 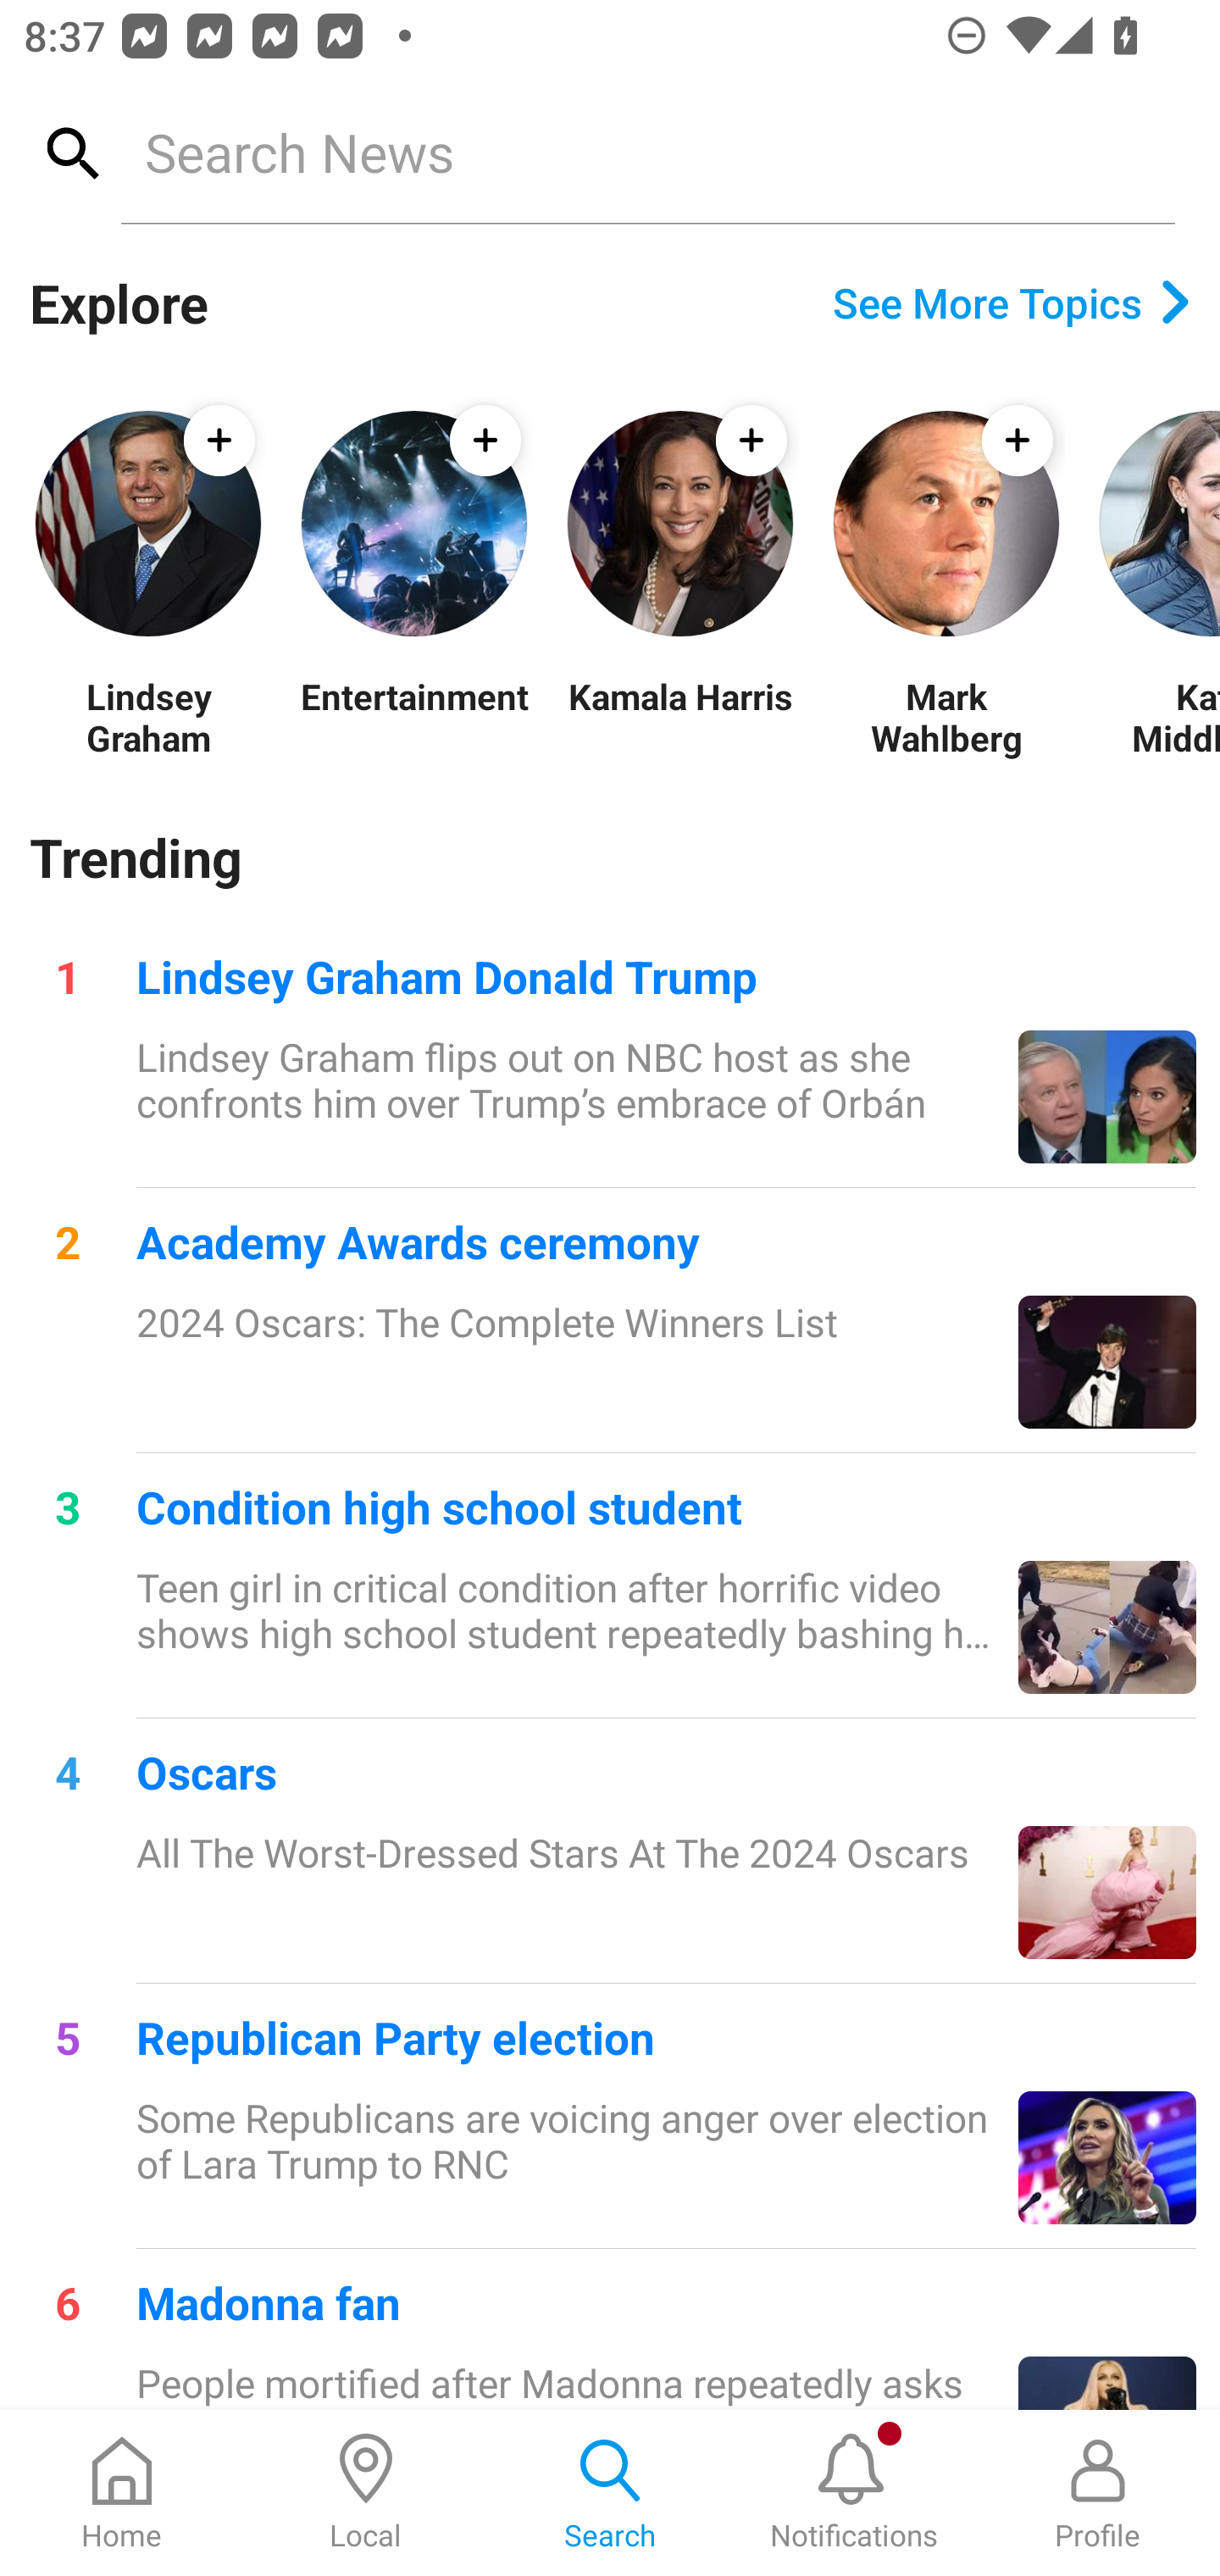 What do you see at coordinates (147, 717) in the screenshot?
I see `Lindsey Graham` at bounding box center [147, 717].